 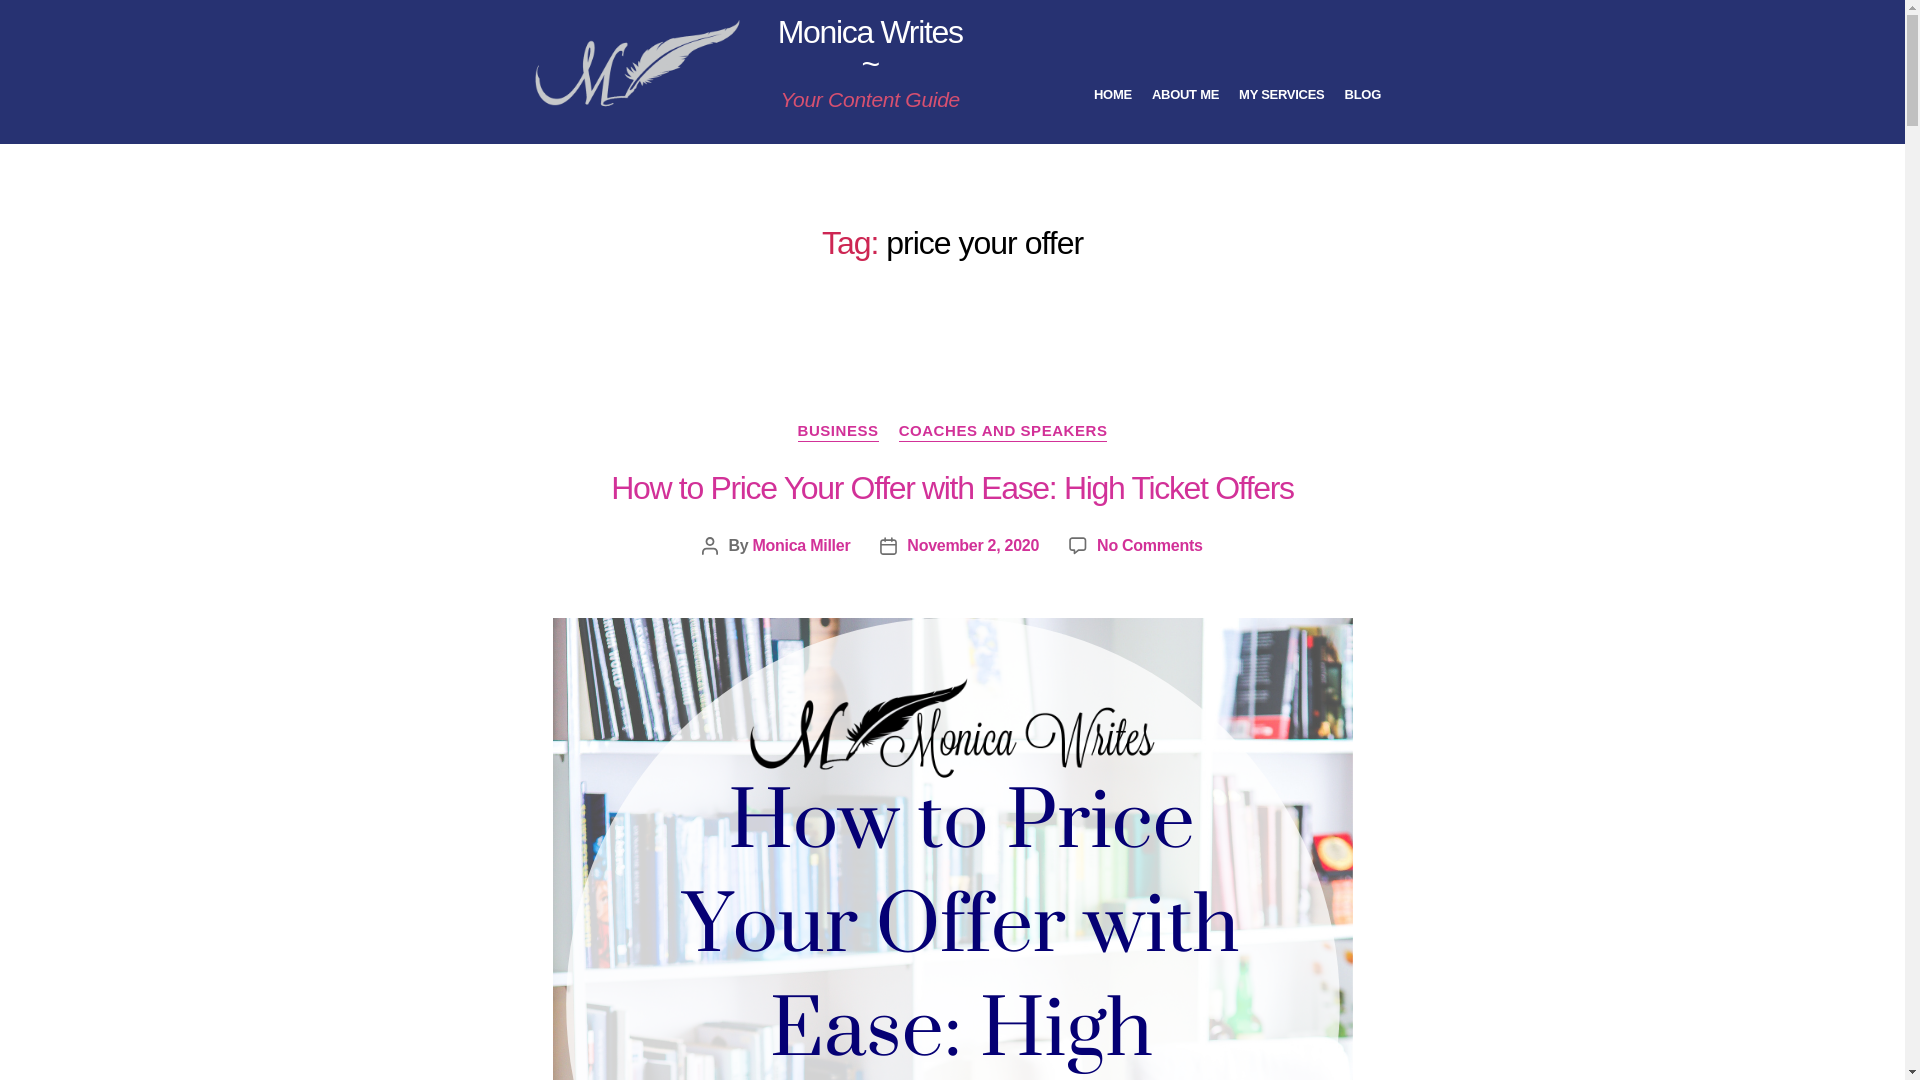 What do you see at coordinates (1113, 94) in the screenshot?
I see `HOME` at bounding box center [1113, 94].